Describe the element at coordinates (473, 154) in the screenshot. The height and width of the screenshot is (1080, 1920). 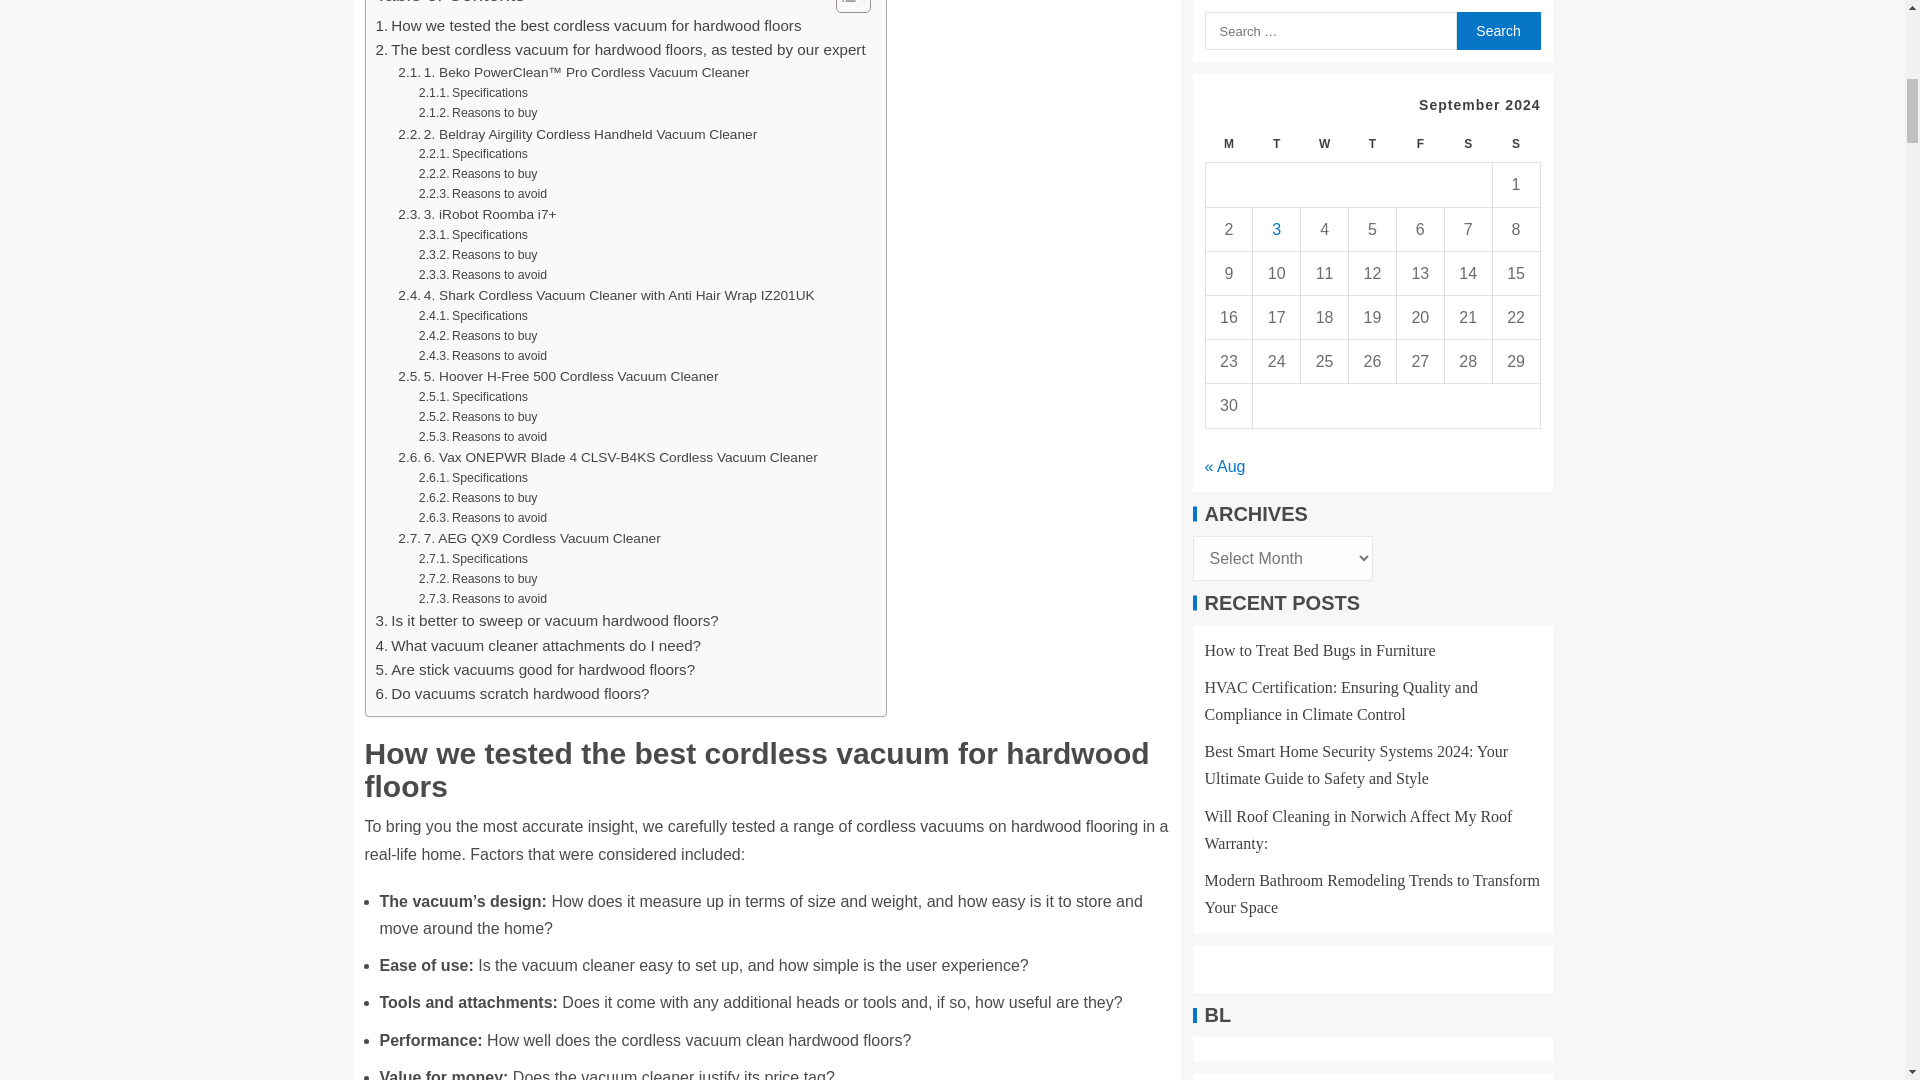
I see `Specifications` at that location.